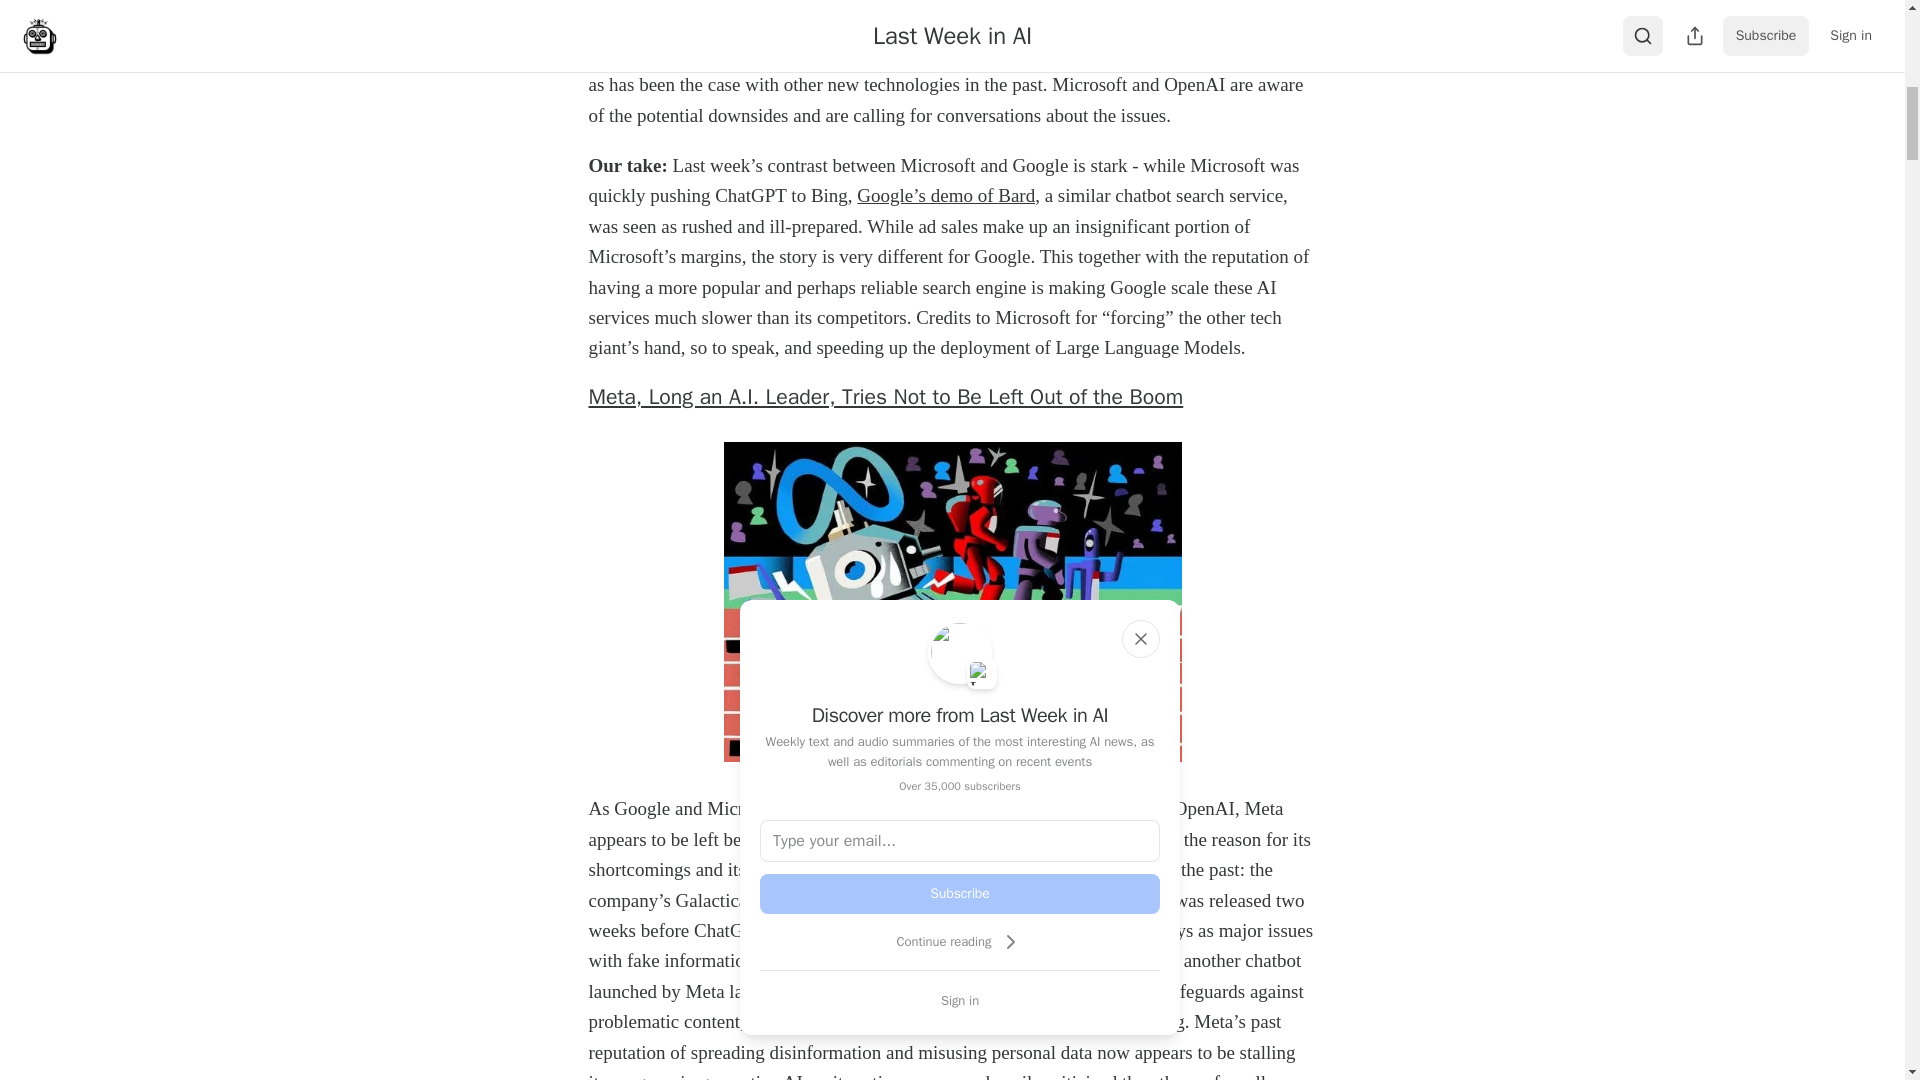  I want to click on Subscribe, so click(960, 893).